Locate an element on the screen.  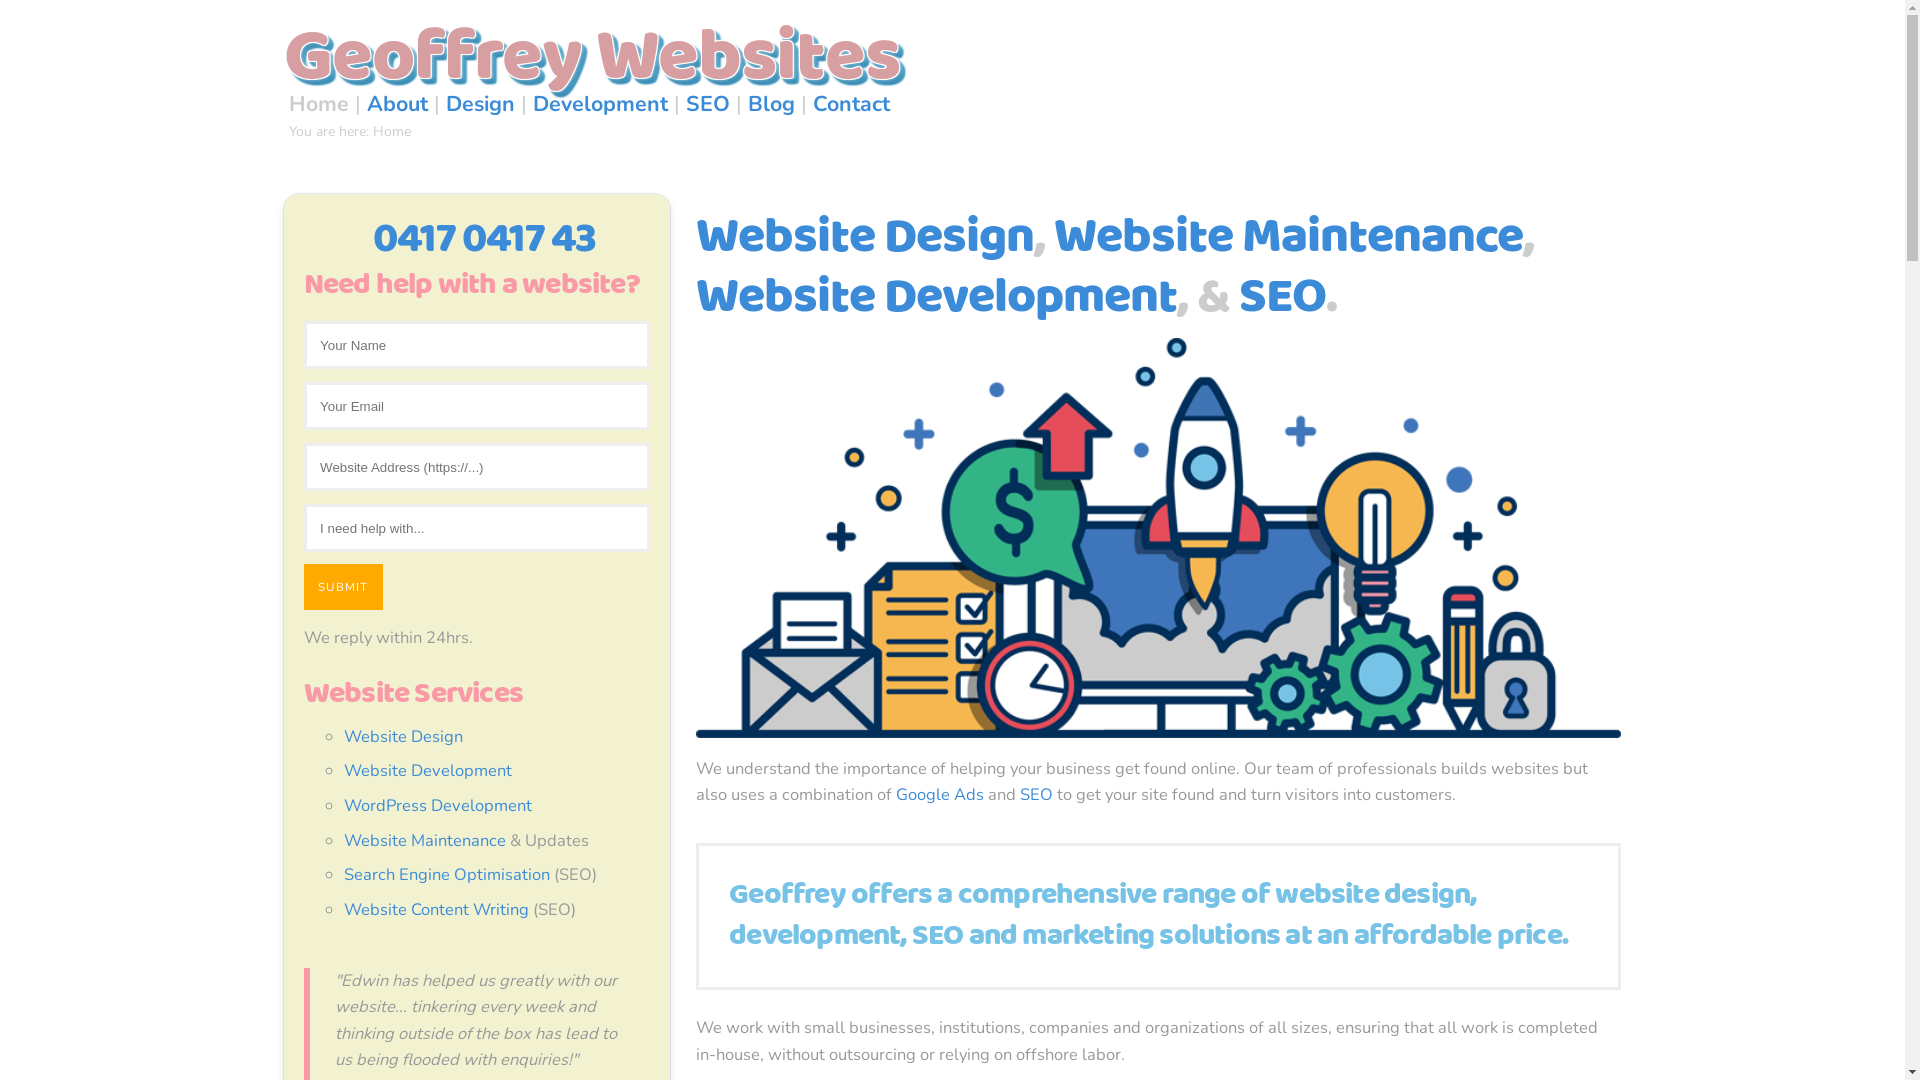
Submit is located at coordinates (344, 586).